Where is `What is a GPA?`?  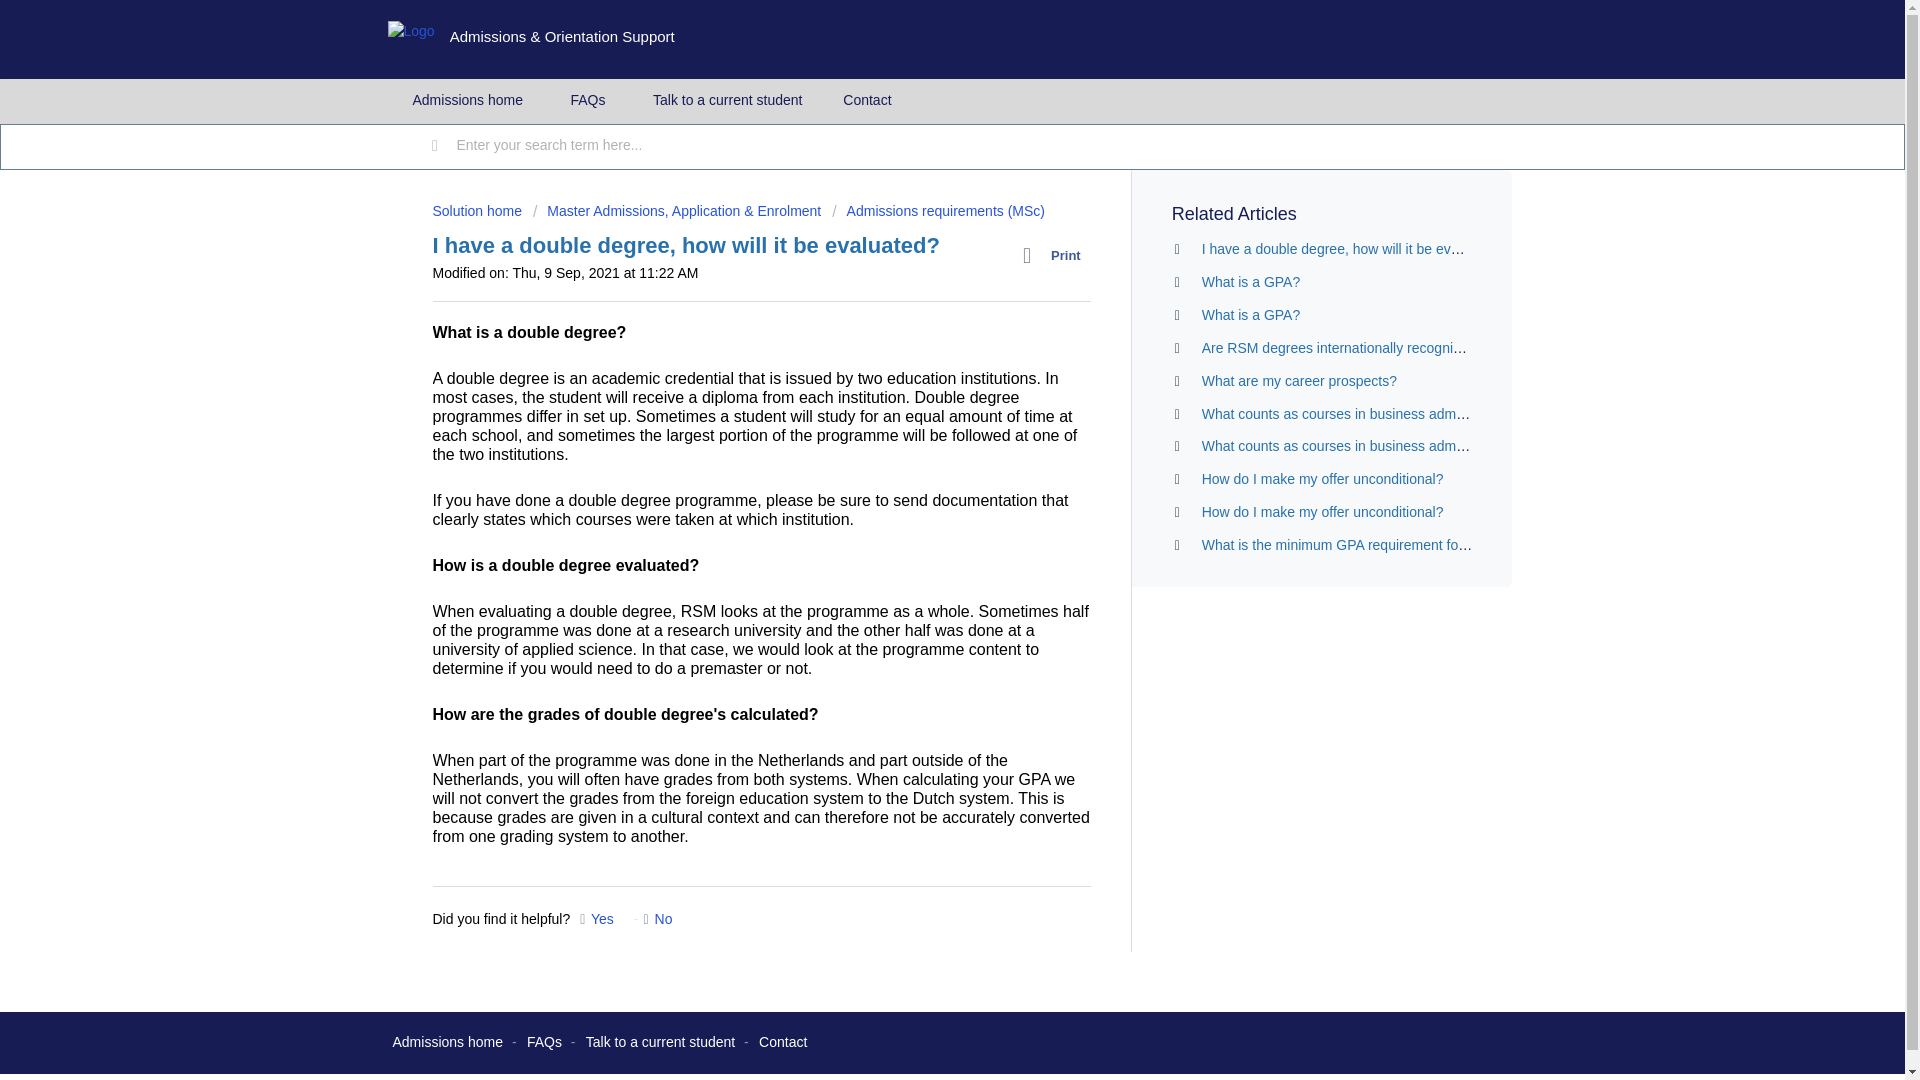 What is a GPA? is located at coordinates (1251, 282).